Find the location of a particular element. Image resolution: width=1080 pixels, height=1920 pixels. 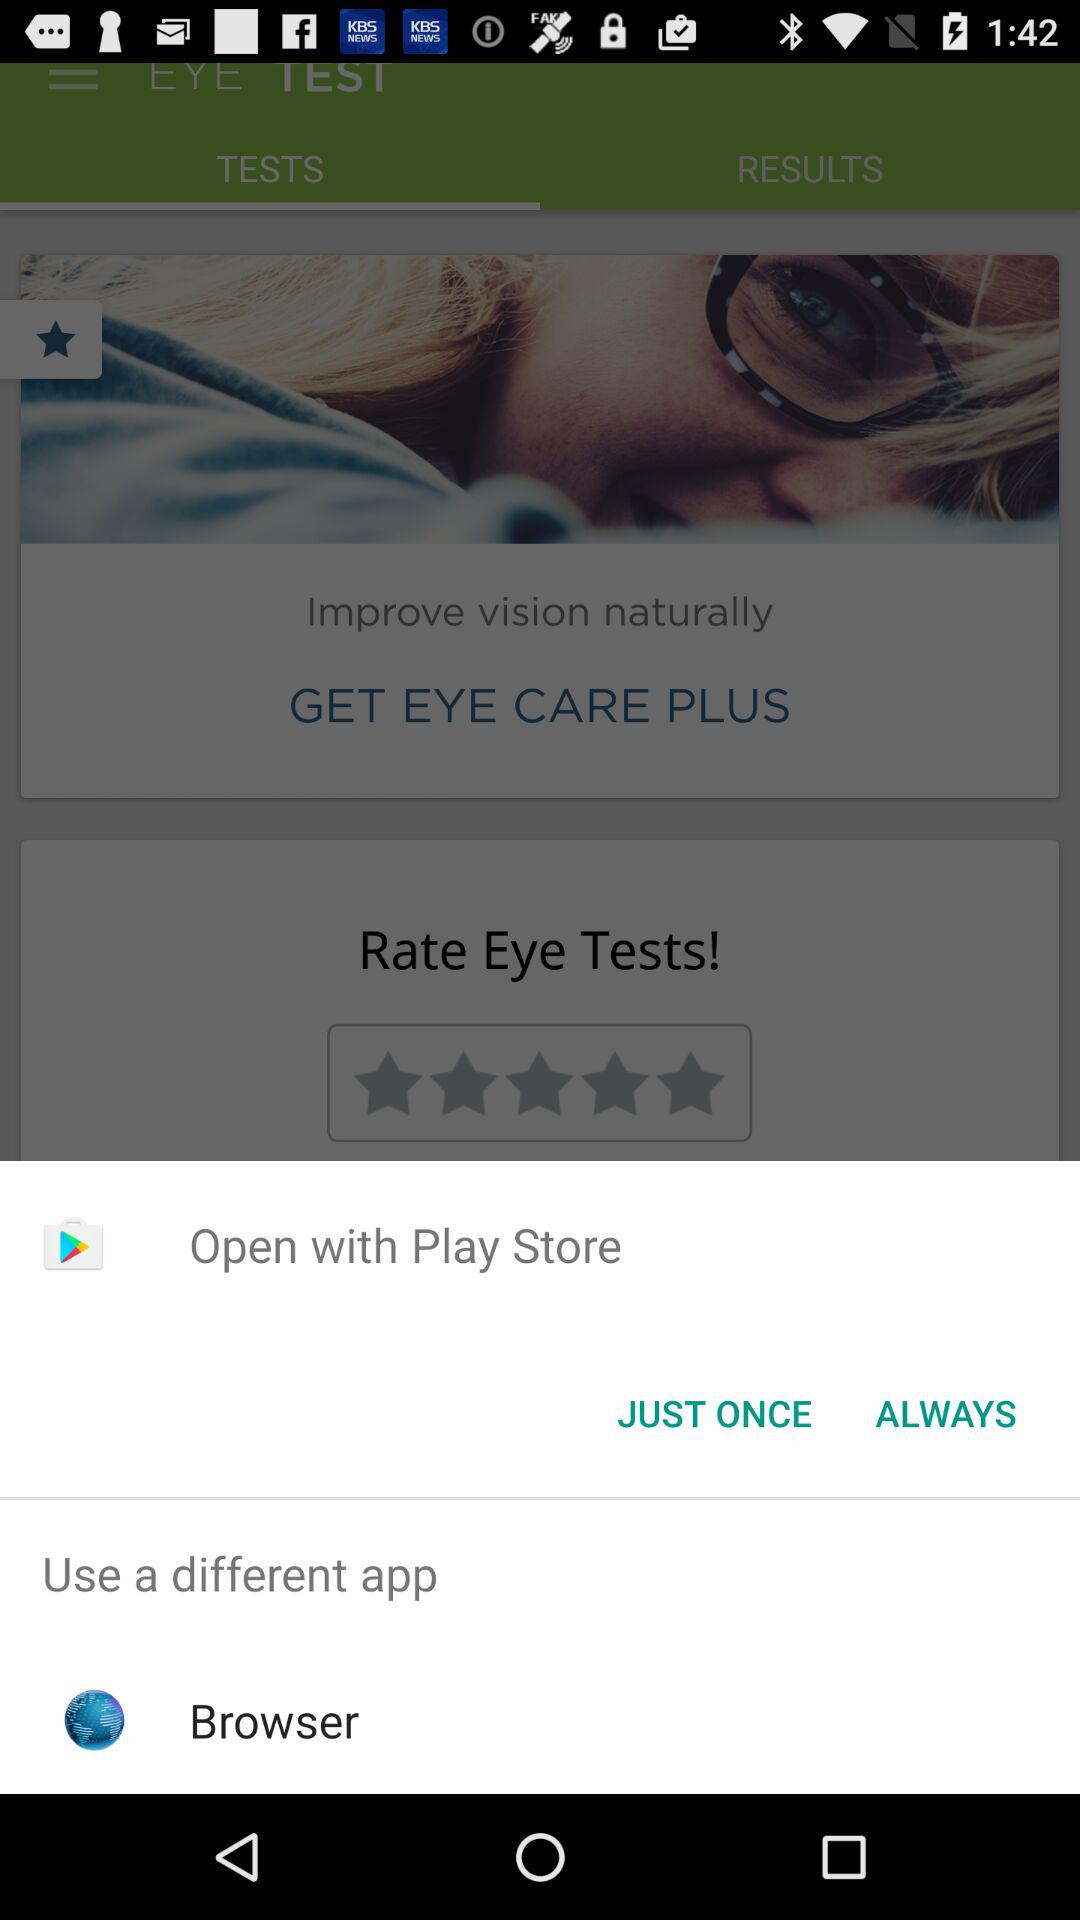

jump until the always item is located at coordinates (946, 1413).